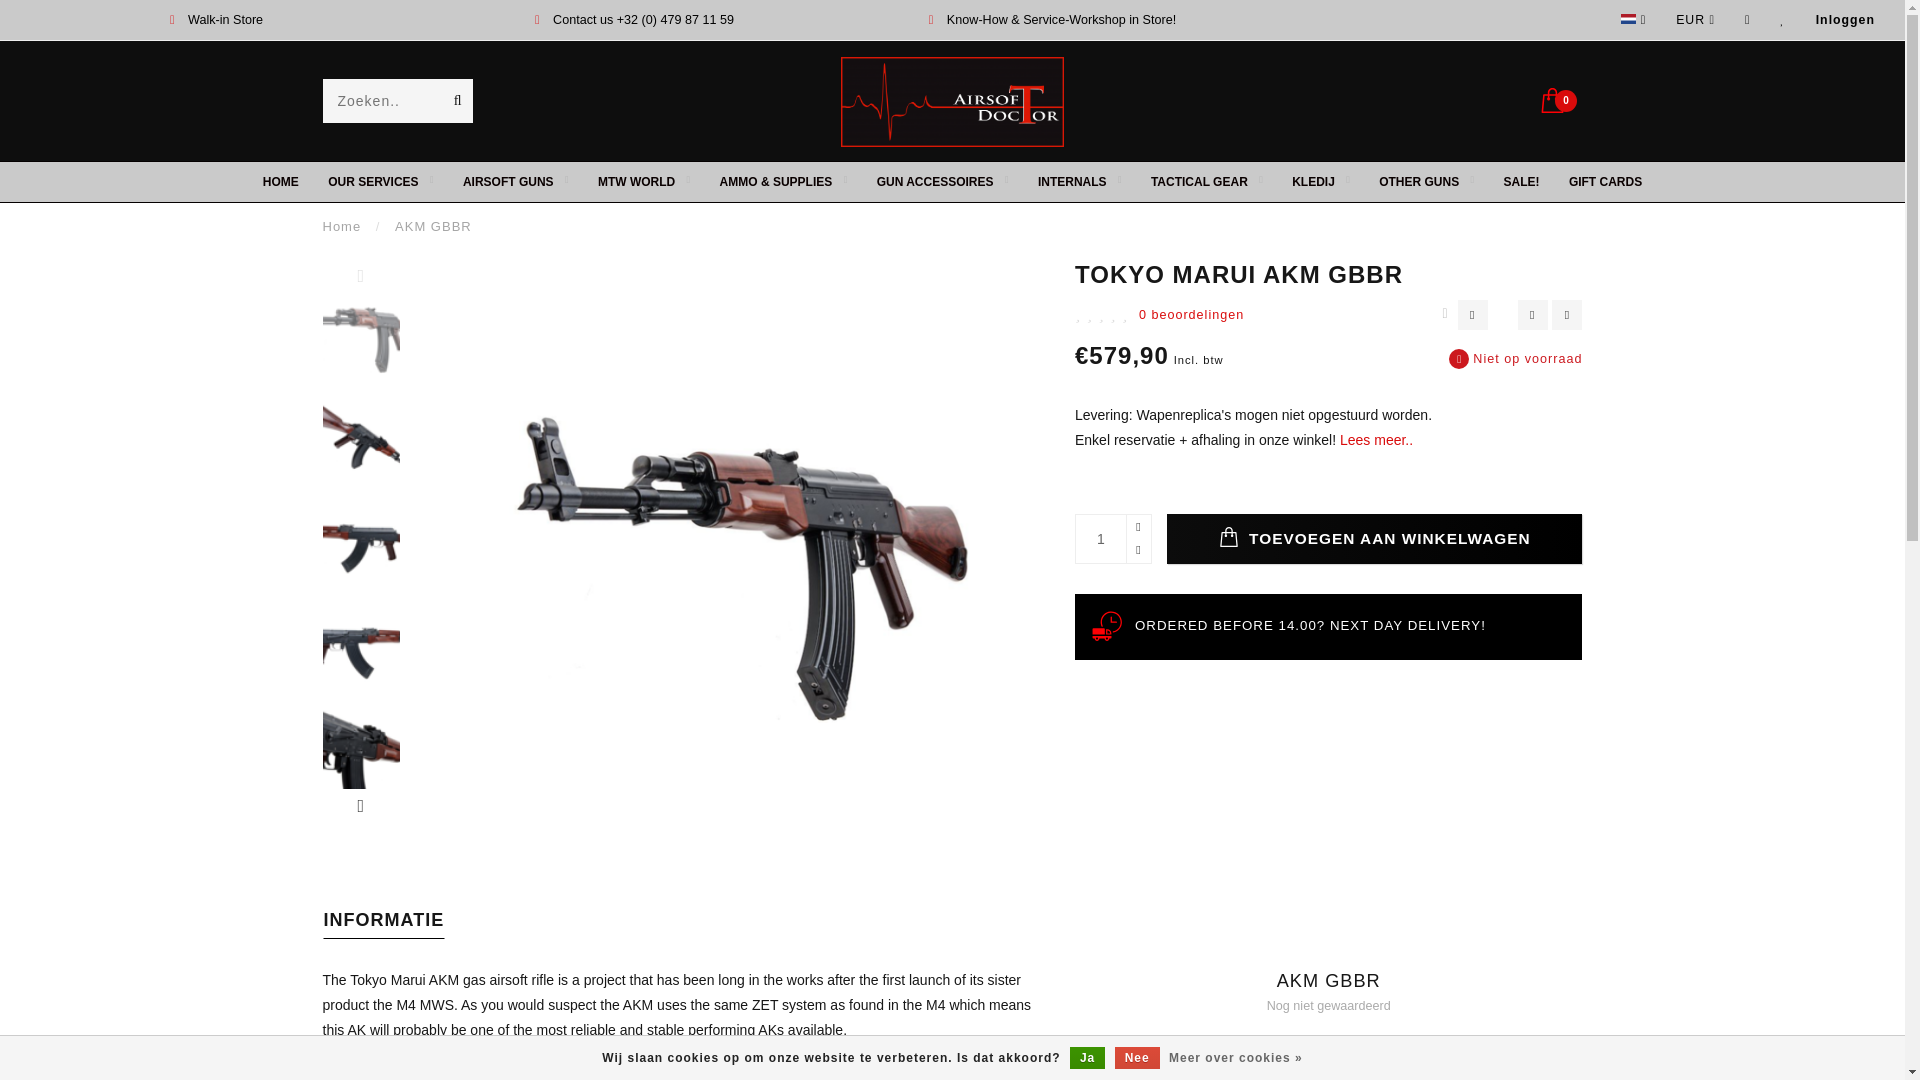 Image resolution: width=1920 pixels, height=1080 pixels. What do you see at coordinates (1328, 1076) in the screenshot?
I see `Je beoordeling toevoegen` at bounding box center [1328, 1076].